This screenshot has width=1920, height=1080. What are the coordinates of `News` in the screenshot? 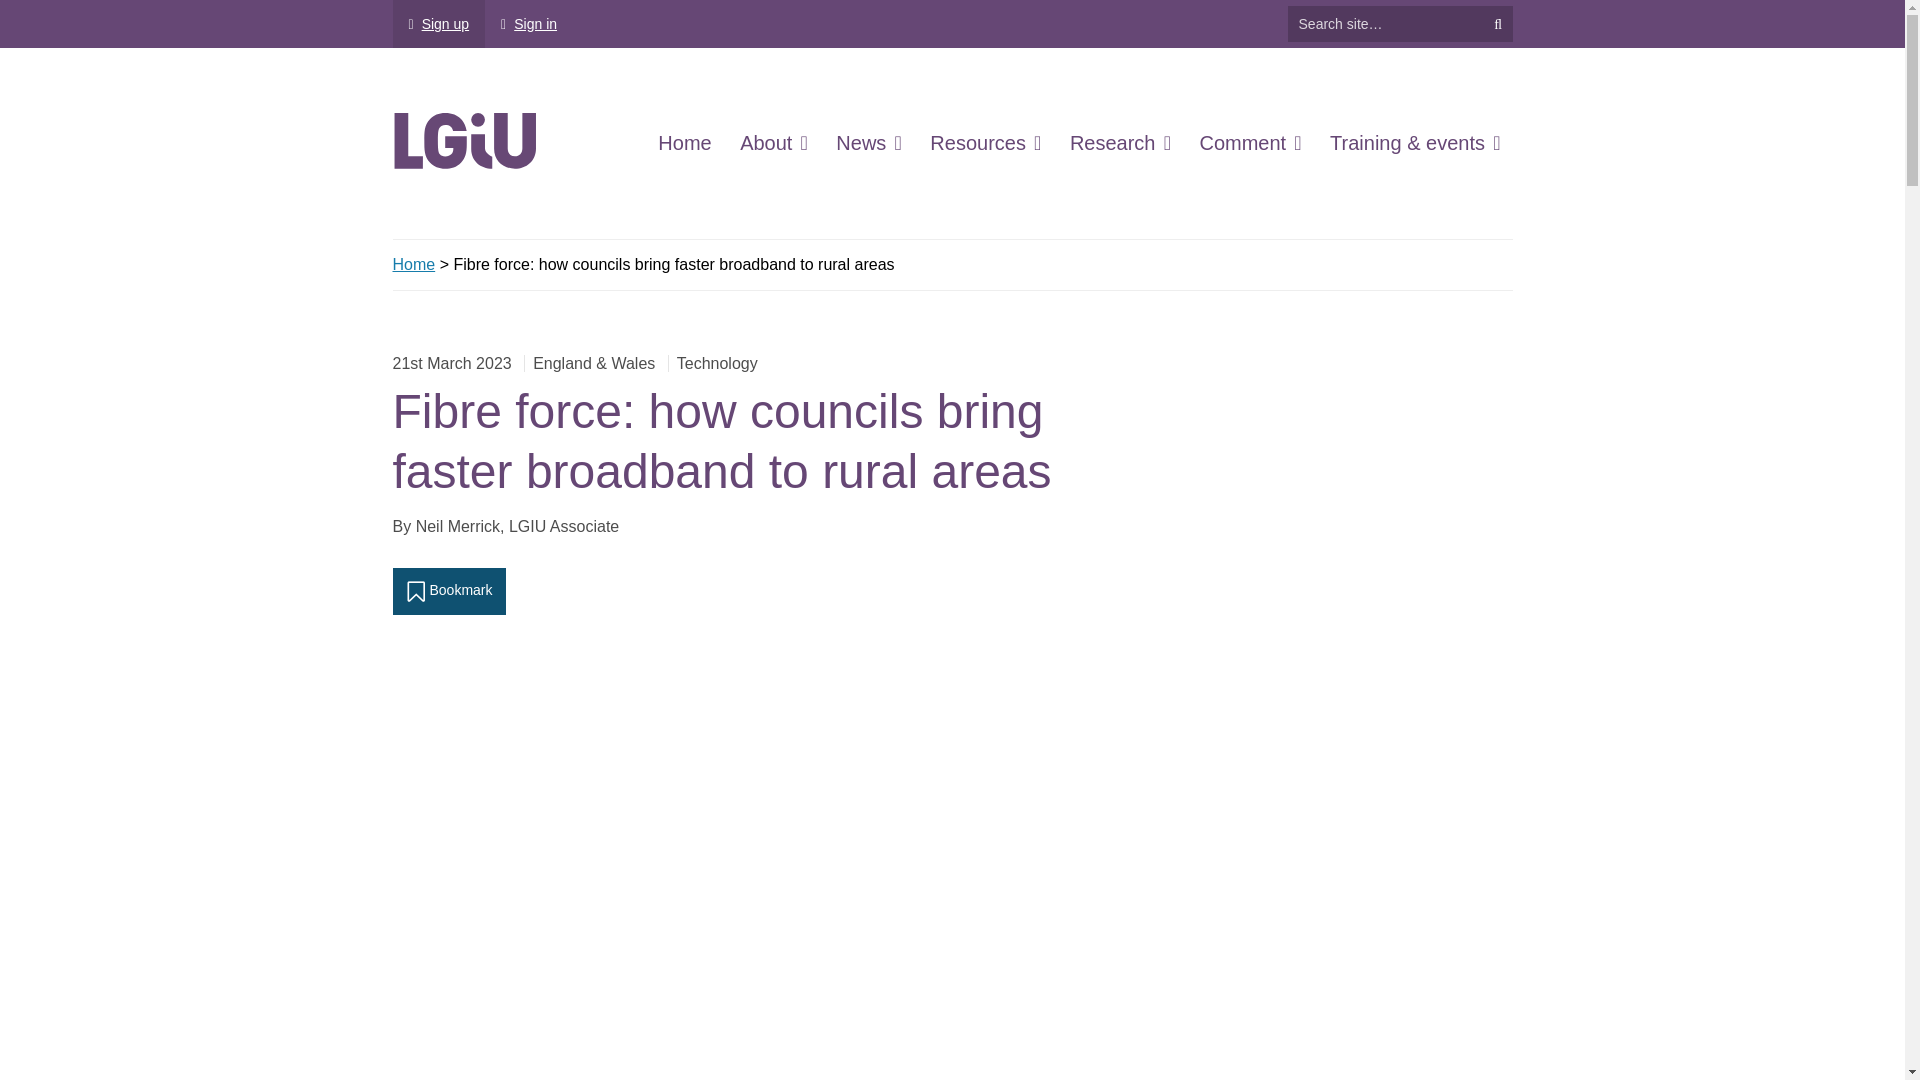 It's located at (868, 142).